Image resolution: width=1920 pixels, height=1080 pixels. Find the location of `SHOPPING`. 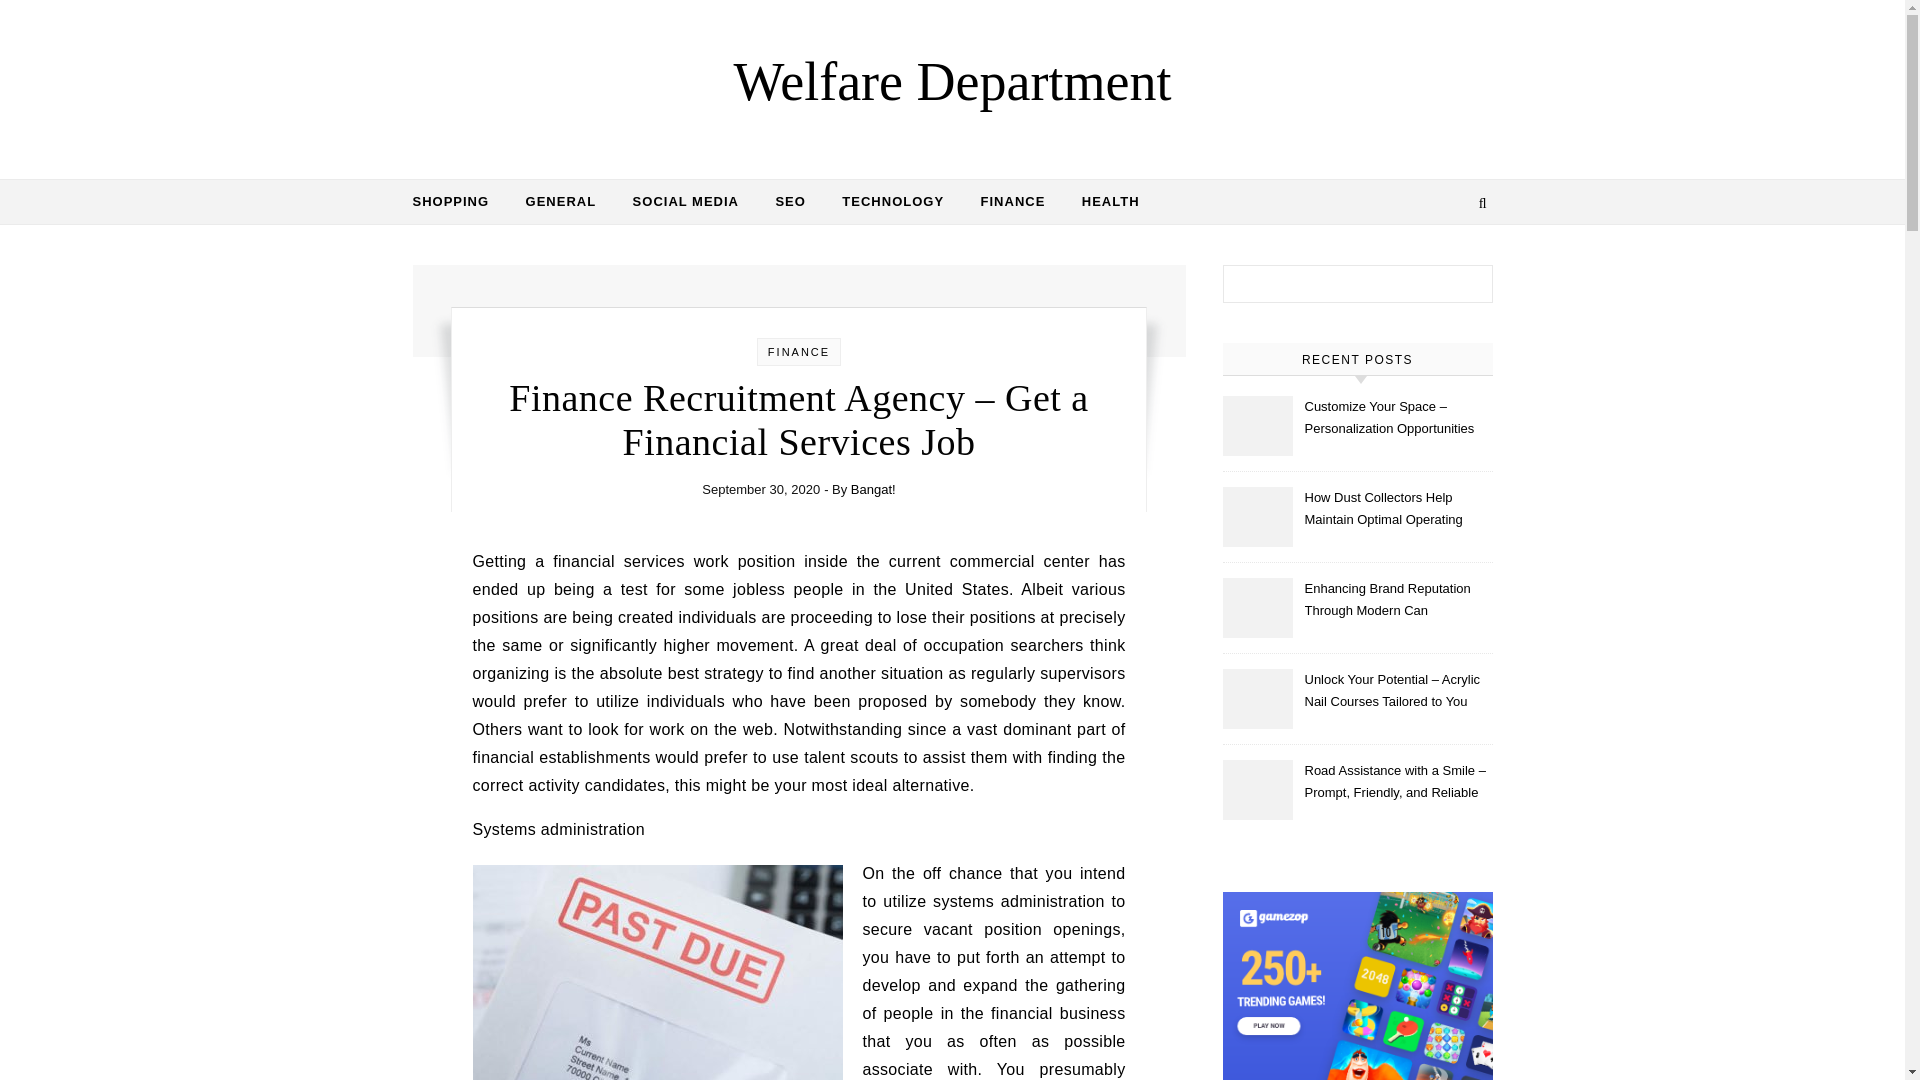

SHOPPING is located at coordinates (458, 202).